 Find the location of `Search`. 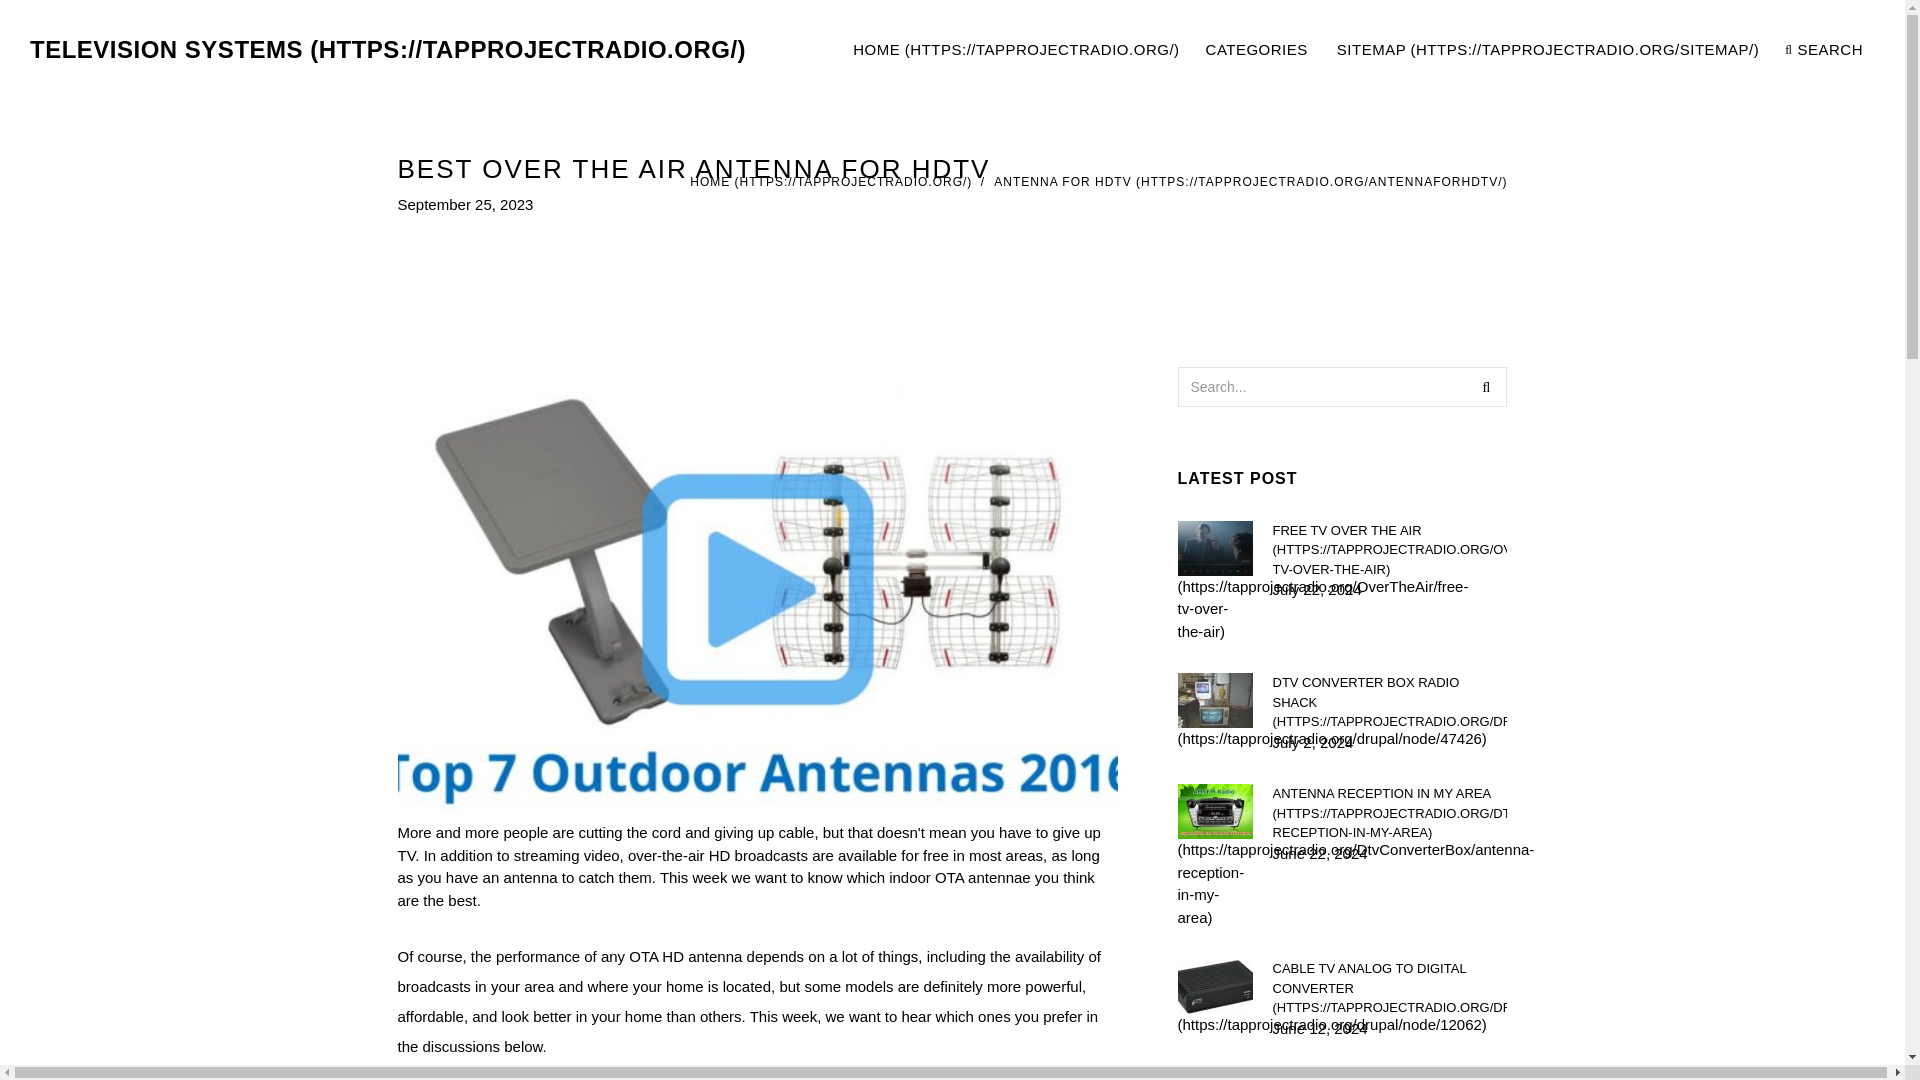

Search is located at coordinates (1015, 50).